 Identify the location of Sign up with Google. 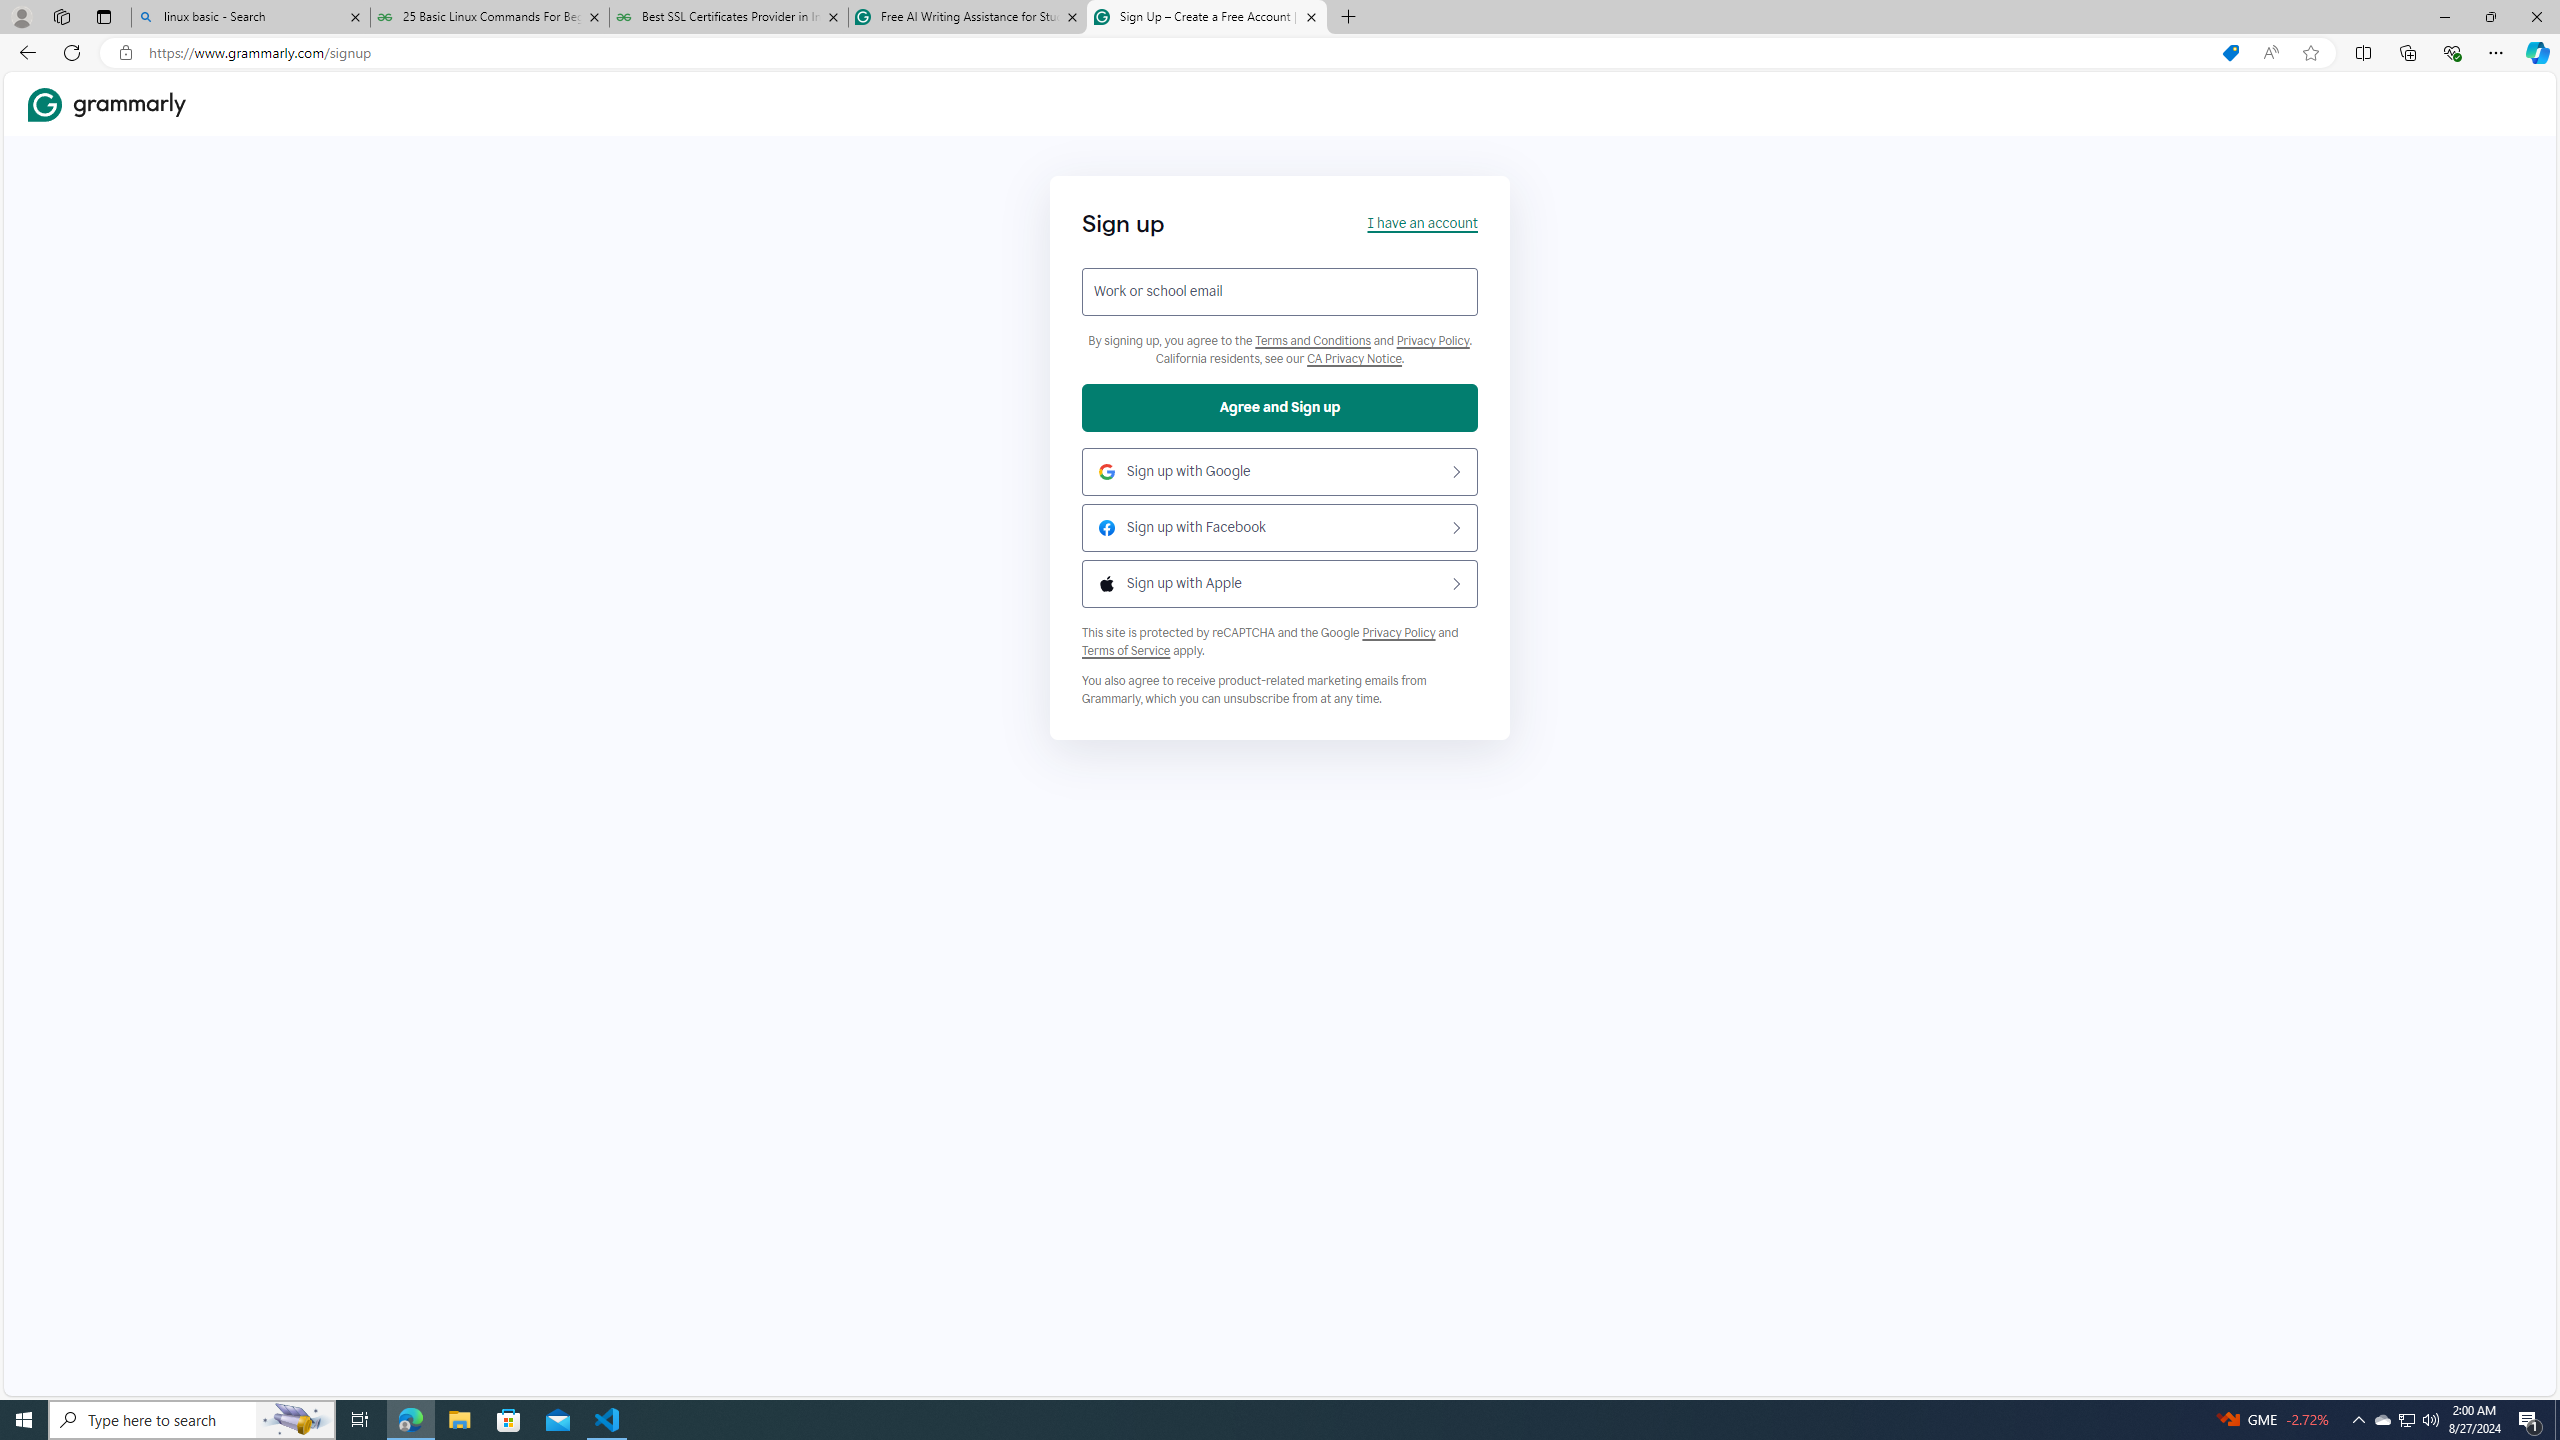
(1280, 471).